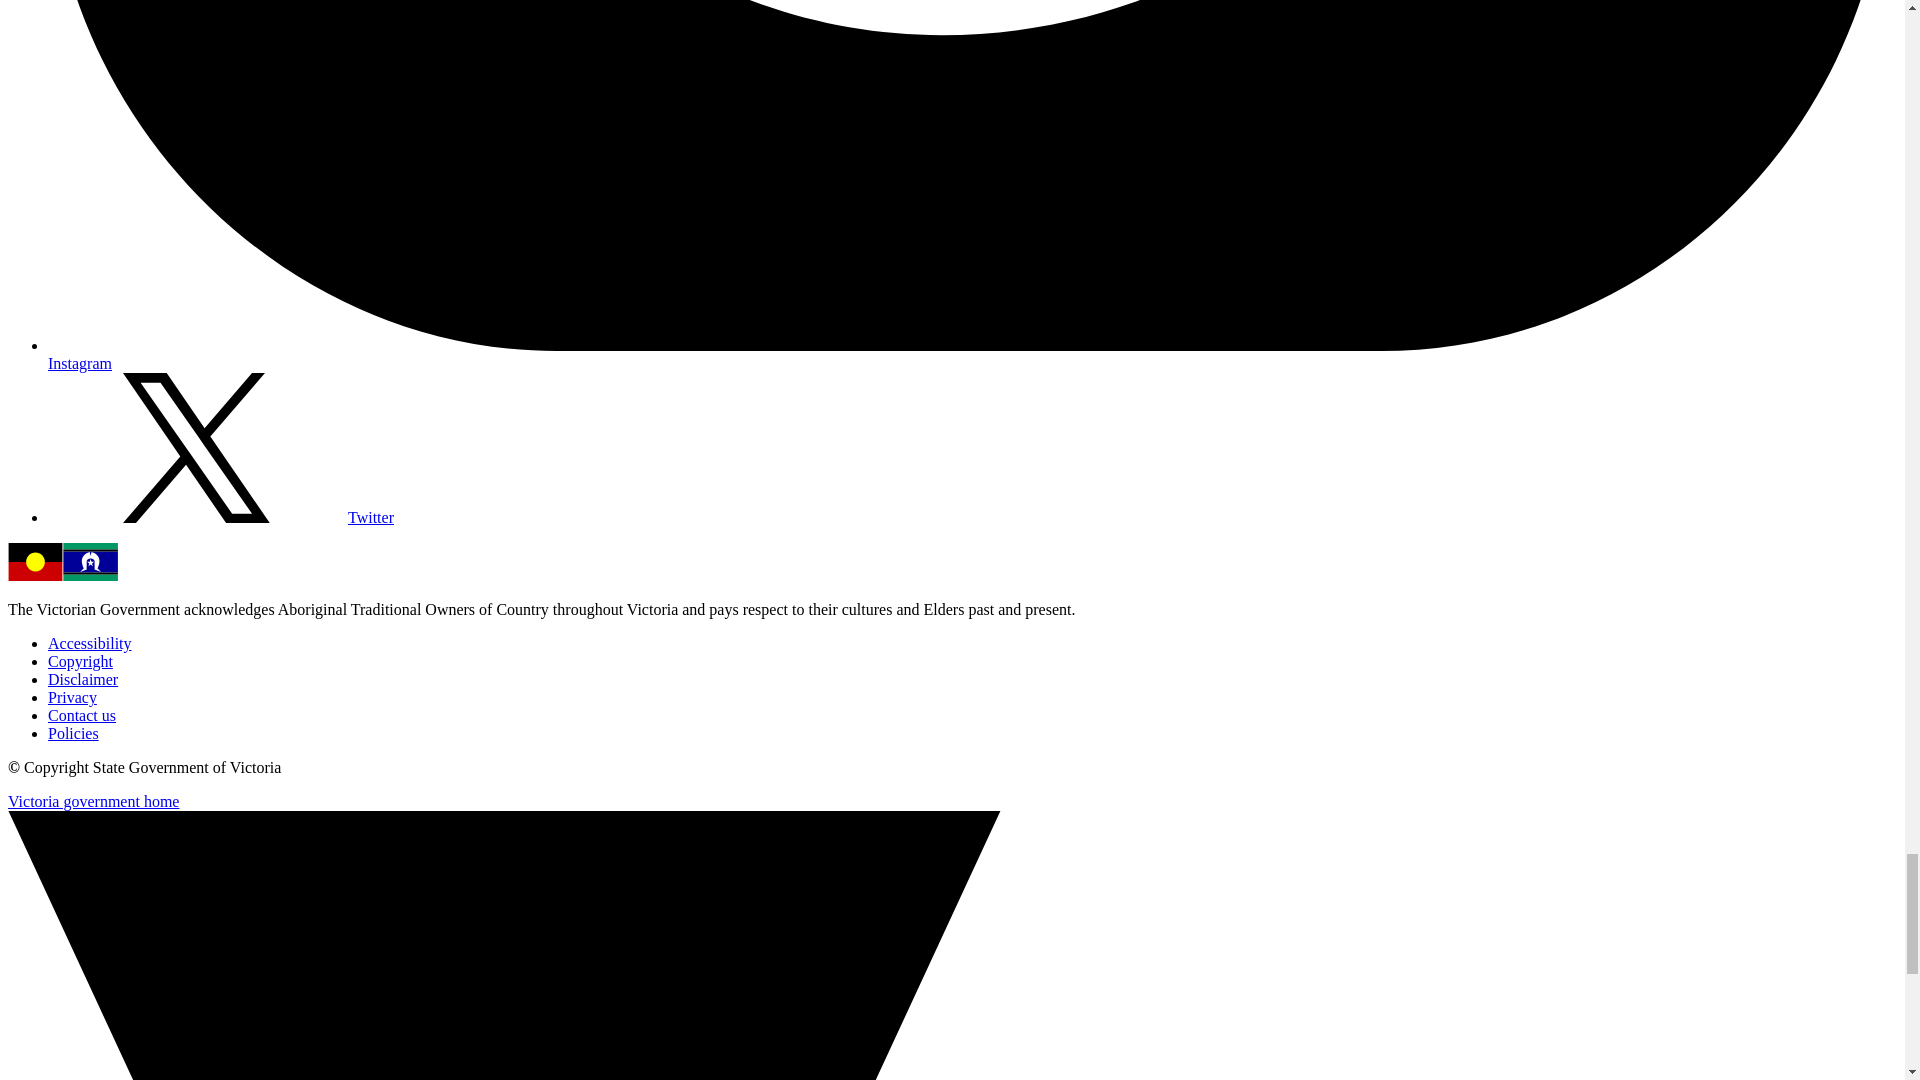 The image size is (1920, 1080). I want to click on Disclaimer, so click(82, 678).